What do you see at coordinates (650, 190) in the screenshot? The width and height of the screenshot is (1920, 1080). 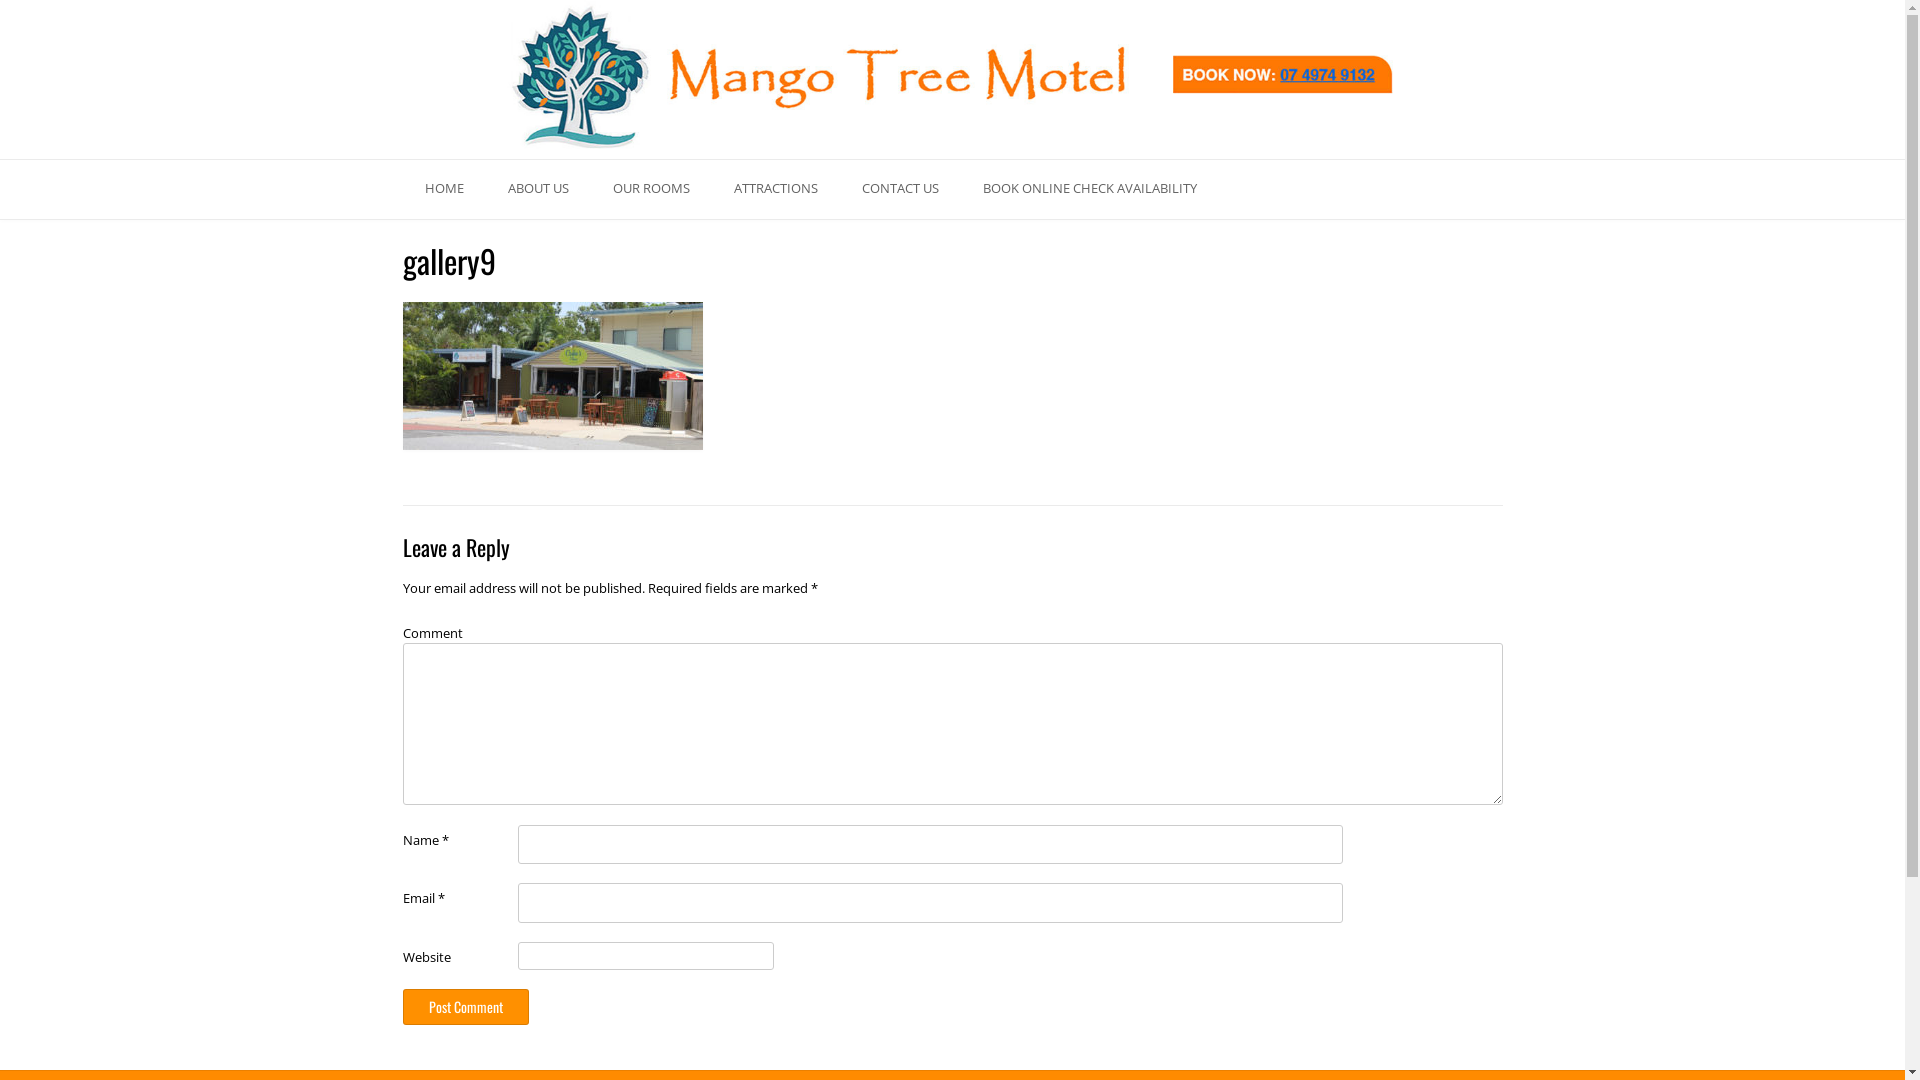 I see `OUR ROOMS` at bounding box center [650, 190].